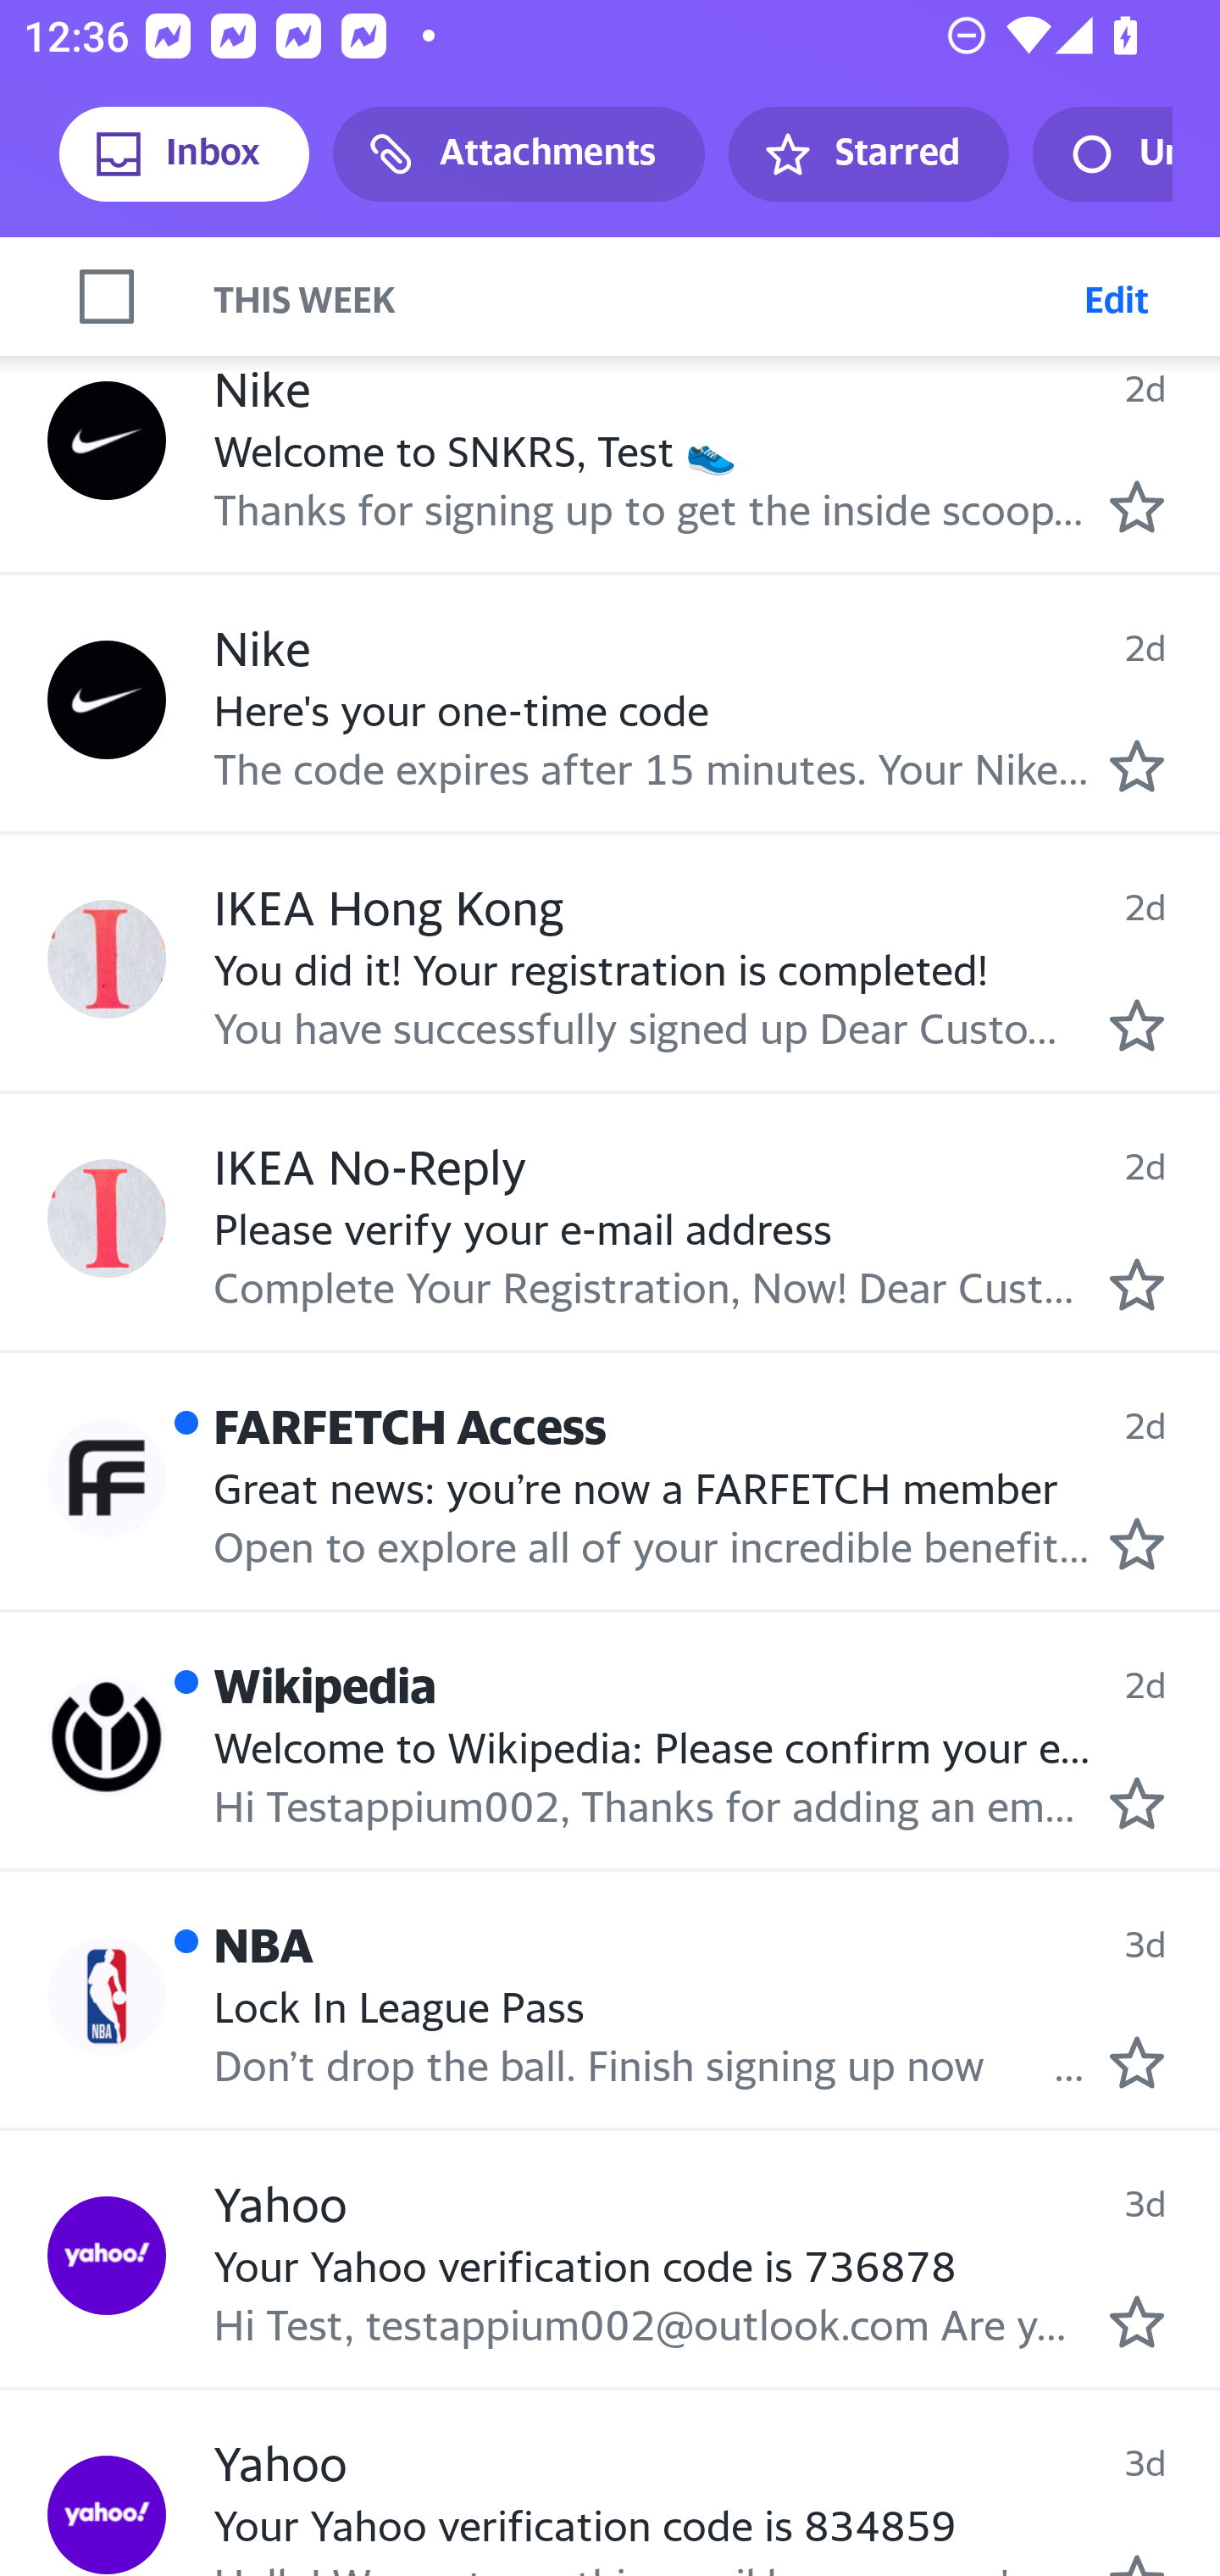 The height and width of the screenshot is (2576, 1220). What do you see at coordinates (107, 1735) in the screenshot?
I see `Profile
Wikipedia` at bounding box center [107, 1735].